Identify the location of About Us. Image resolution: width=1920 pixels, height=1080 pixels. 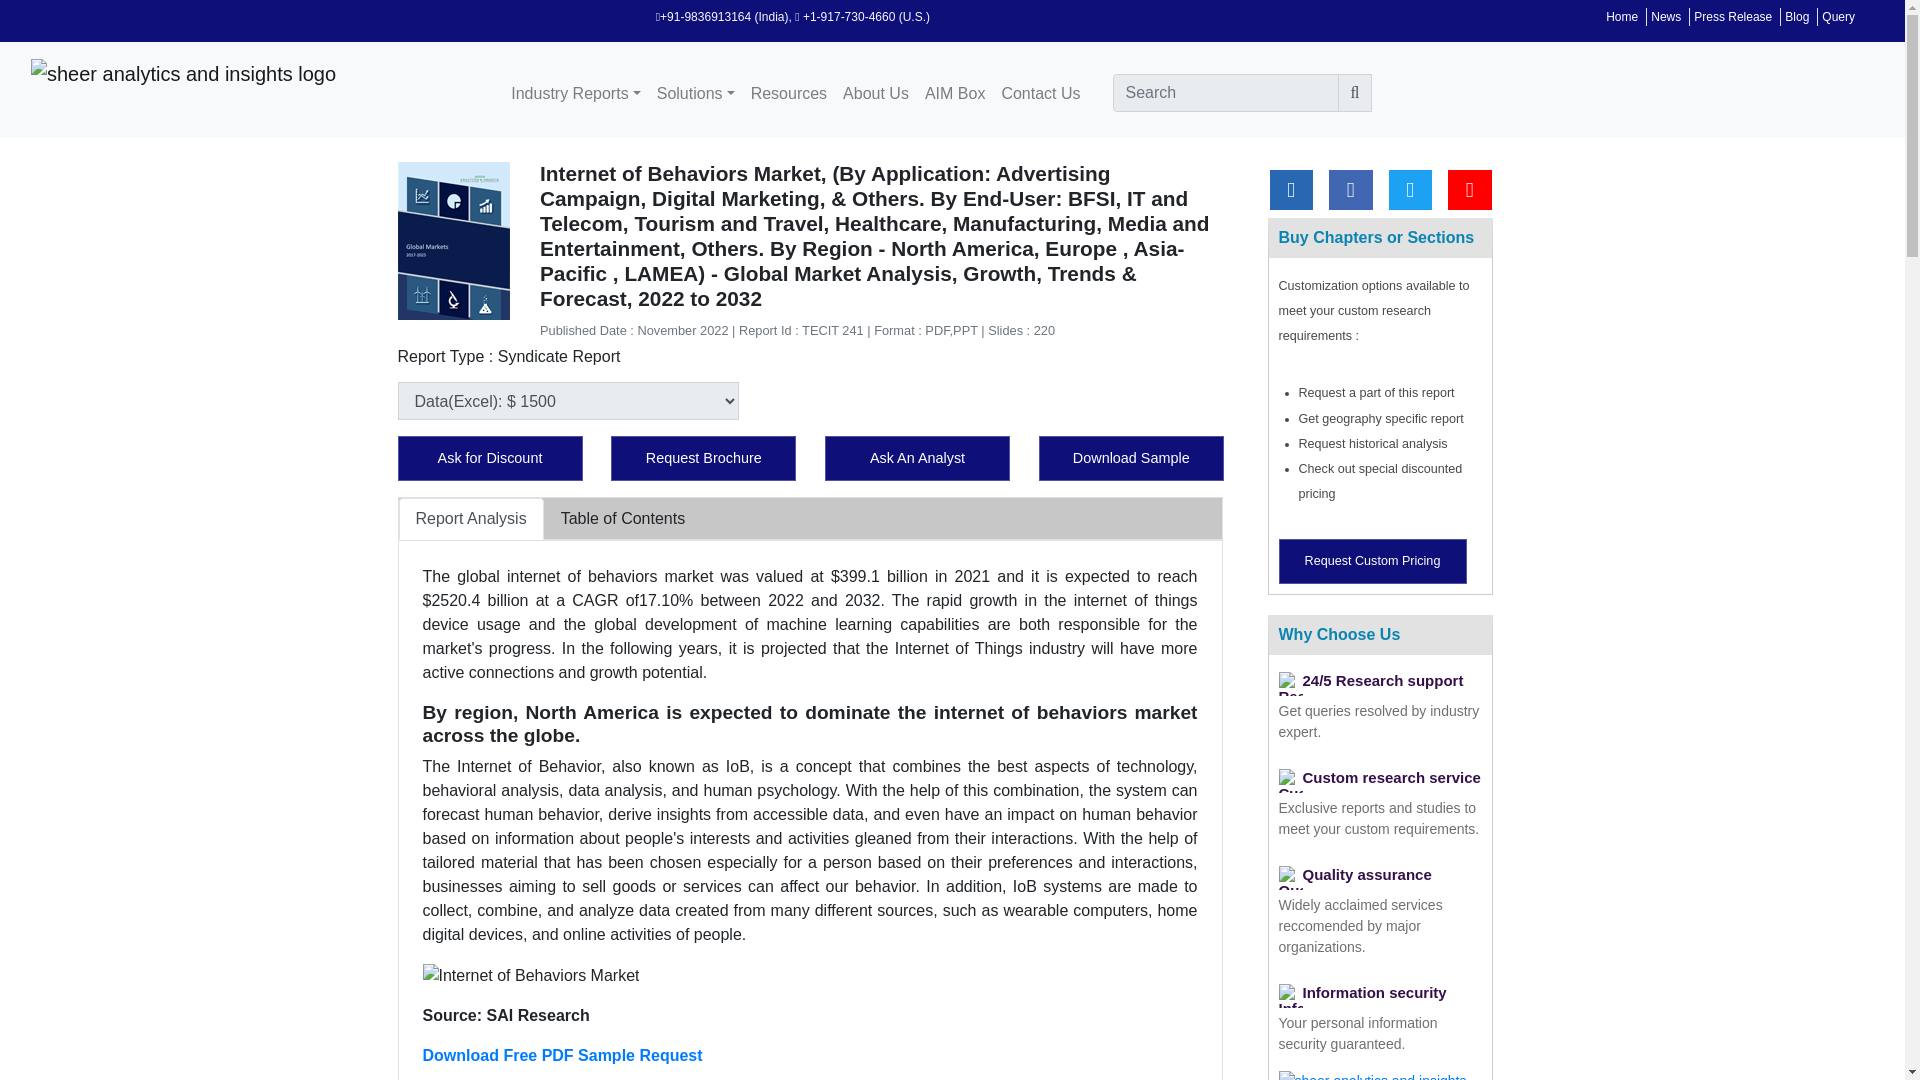
(876, 94).